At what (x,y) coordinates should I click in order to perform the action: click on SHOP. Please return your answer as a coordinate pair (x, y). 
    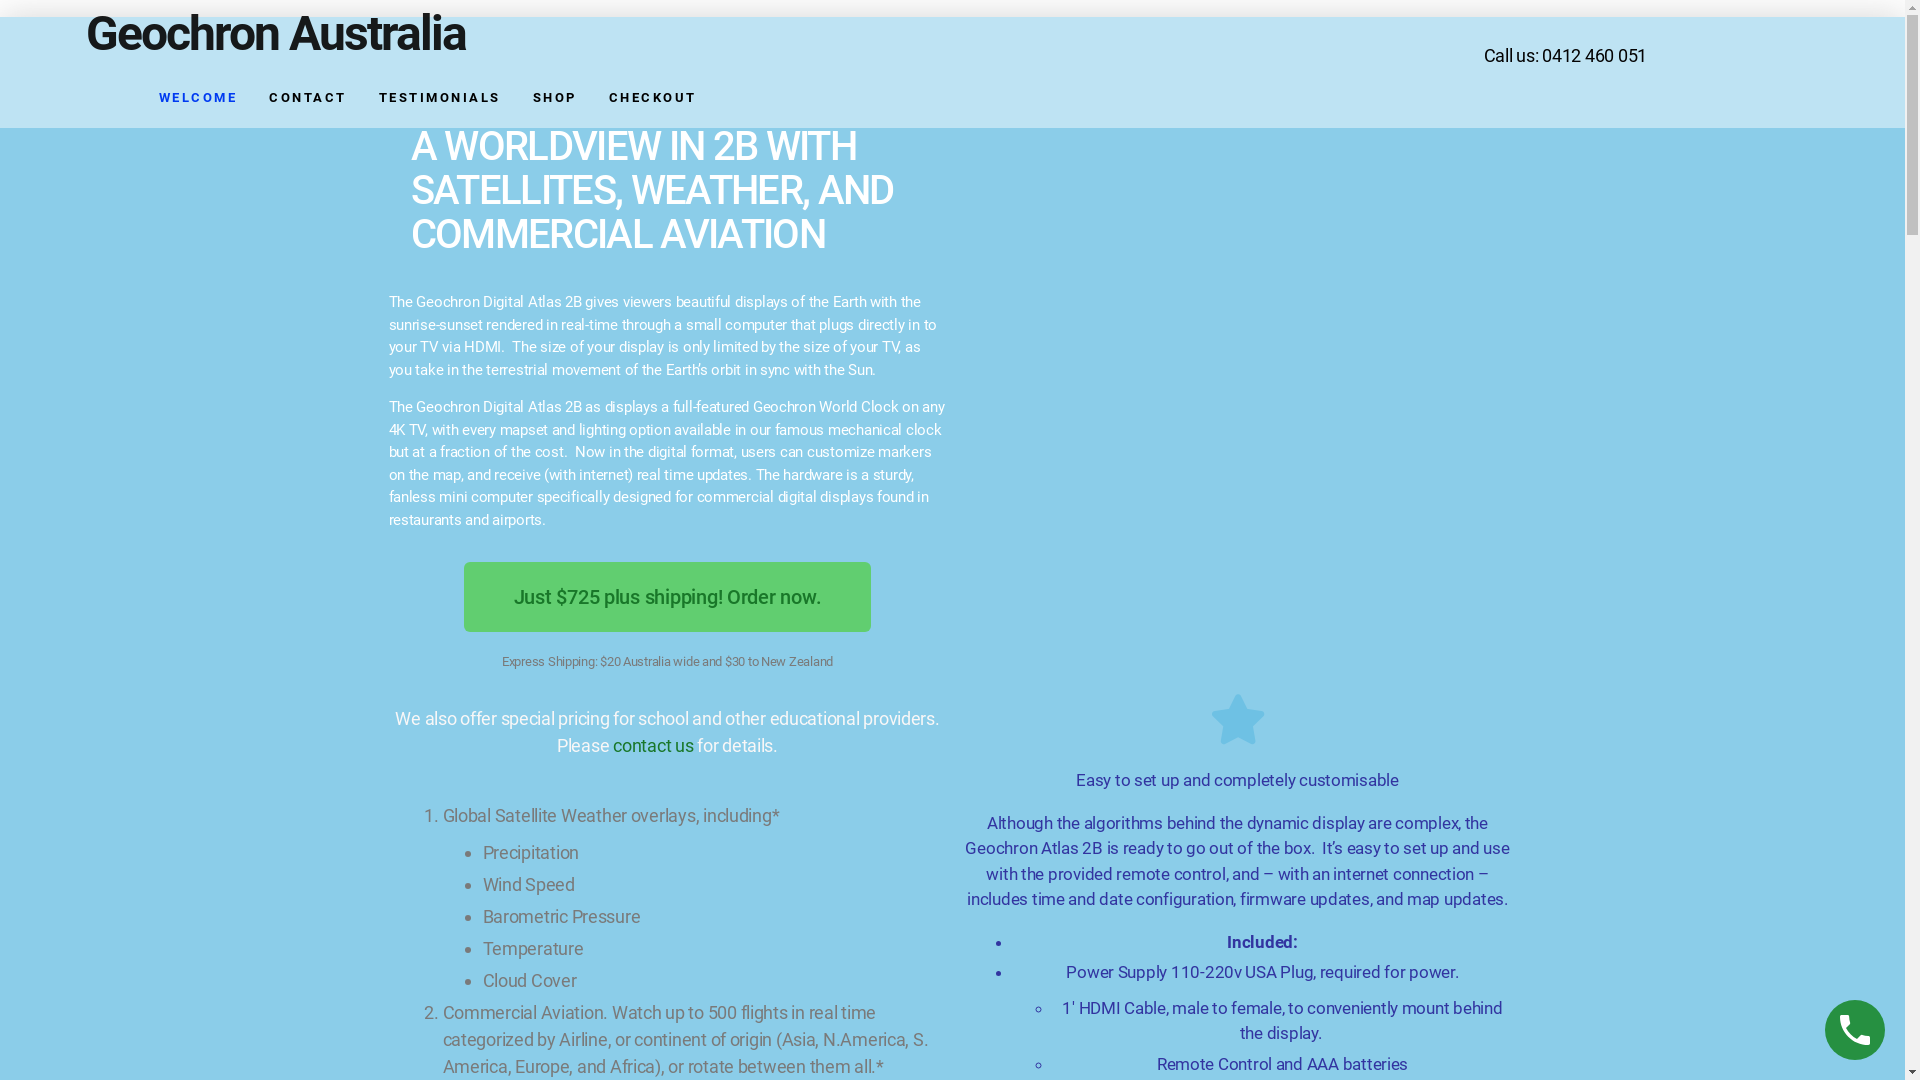
    Looking at the image, I should click on (555, 98).